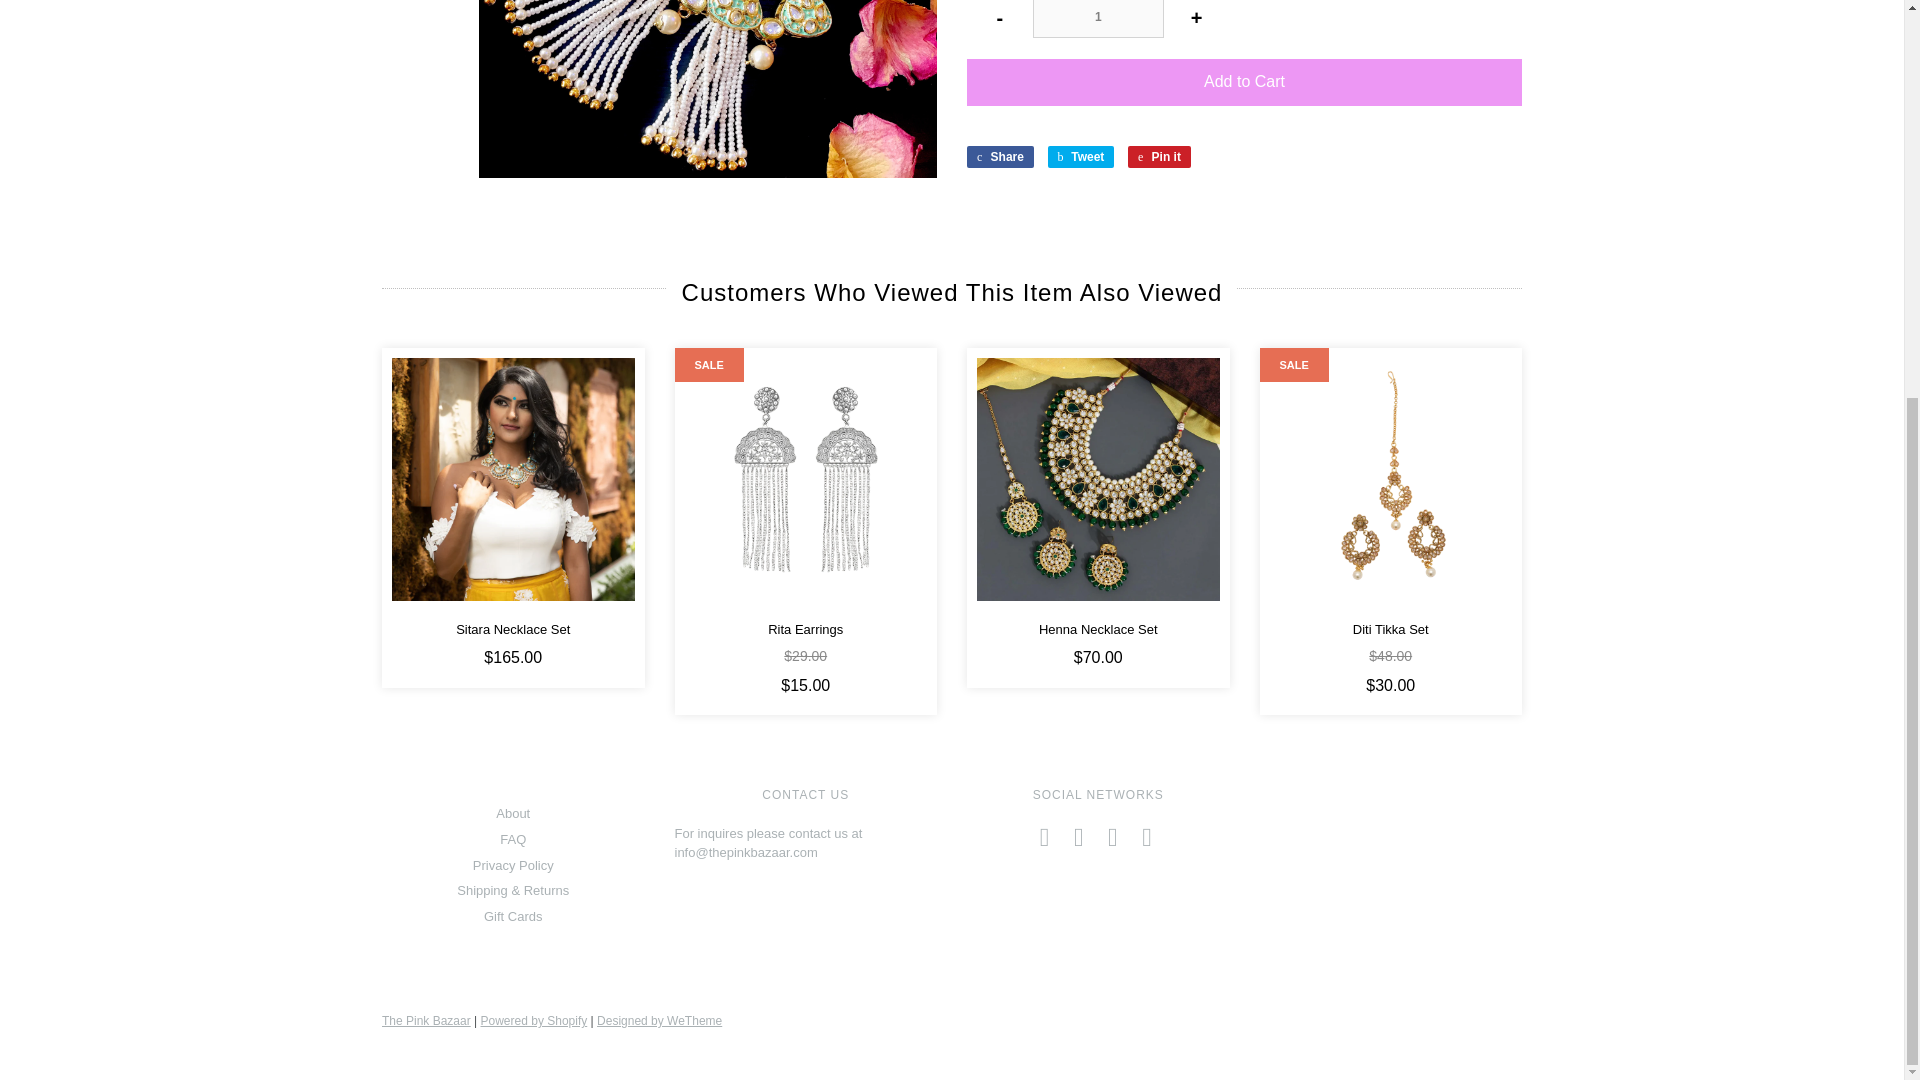  Describe the element at coordinates (1000, 19) in the screenshot. I see `-` at that location.